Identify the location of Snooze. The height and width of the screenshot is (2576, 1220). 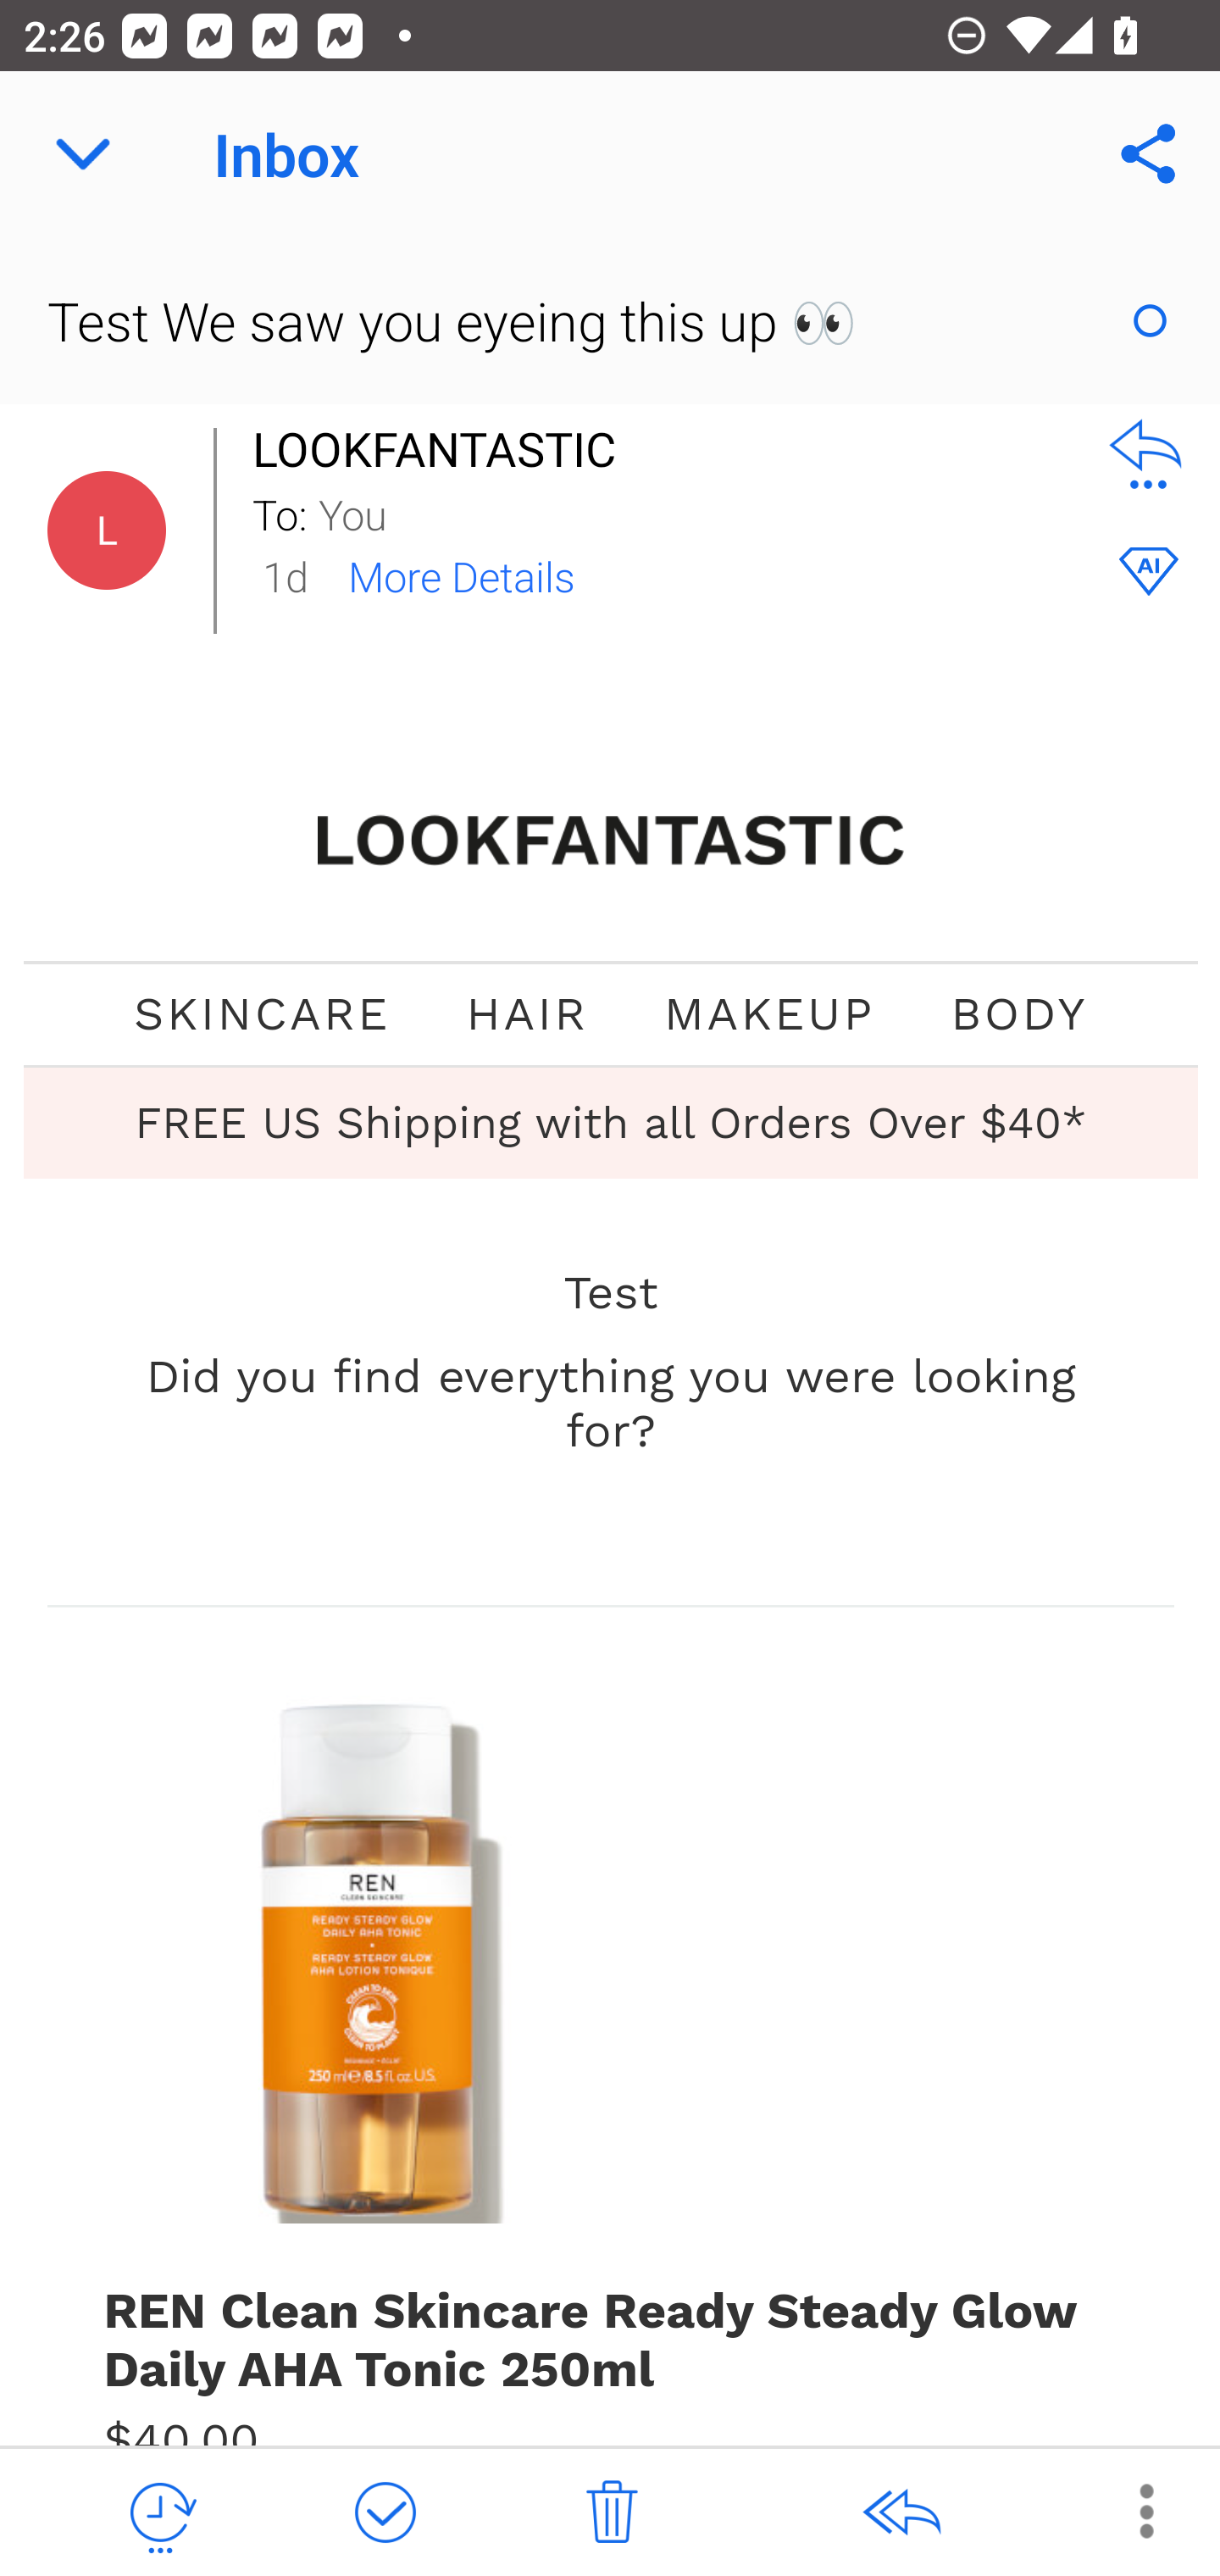
(160, 2513).